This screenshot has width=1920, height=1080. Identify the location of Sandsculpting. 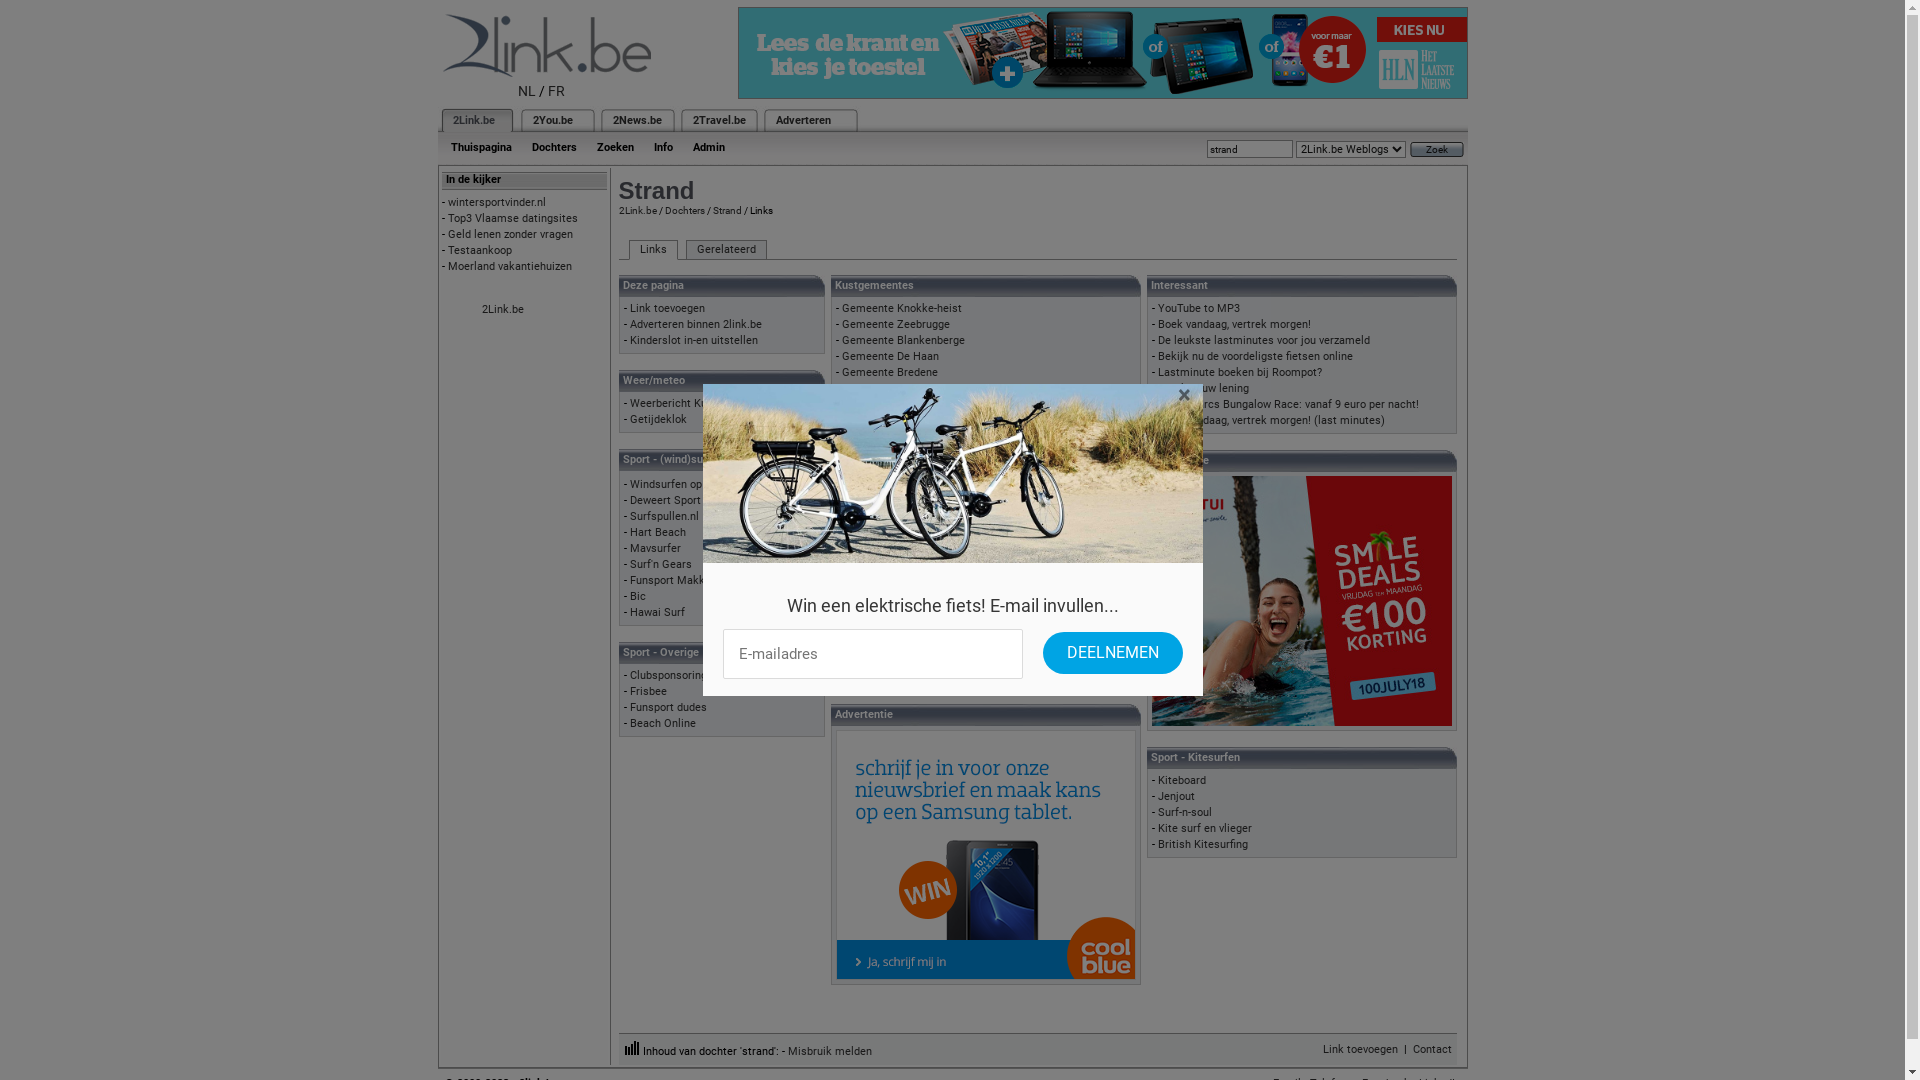
(878, 532).